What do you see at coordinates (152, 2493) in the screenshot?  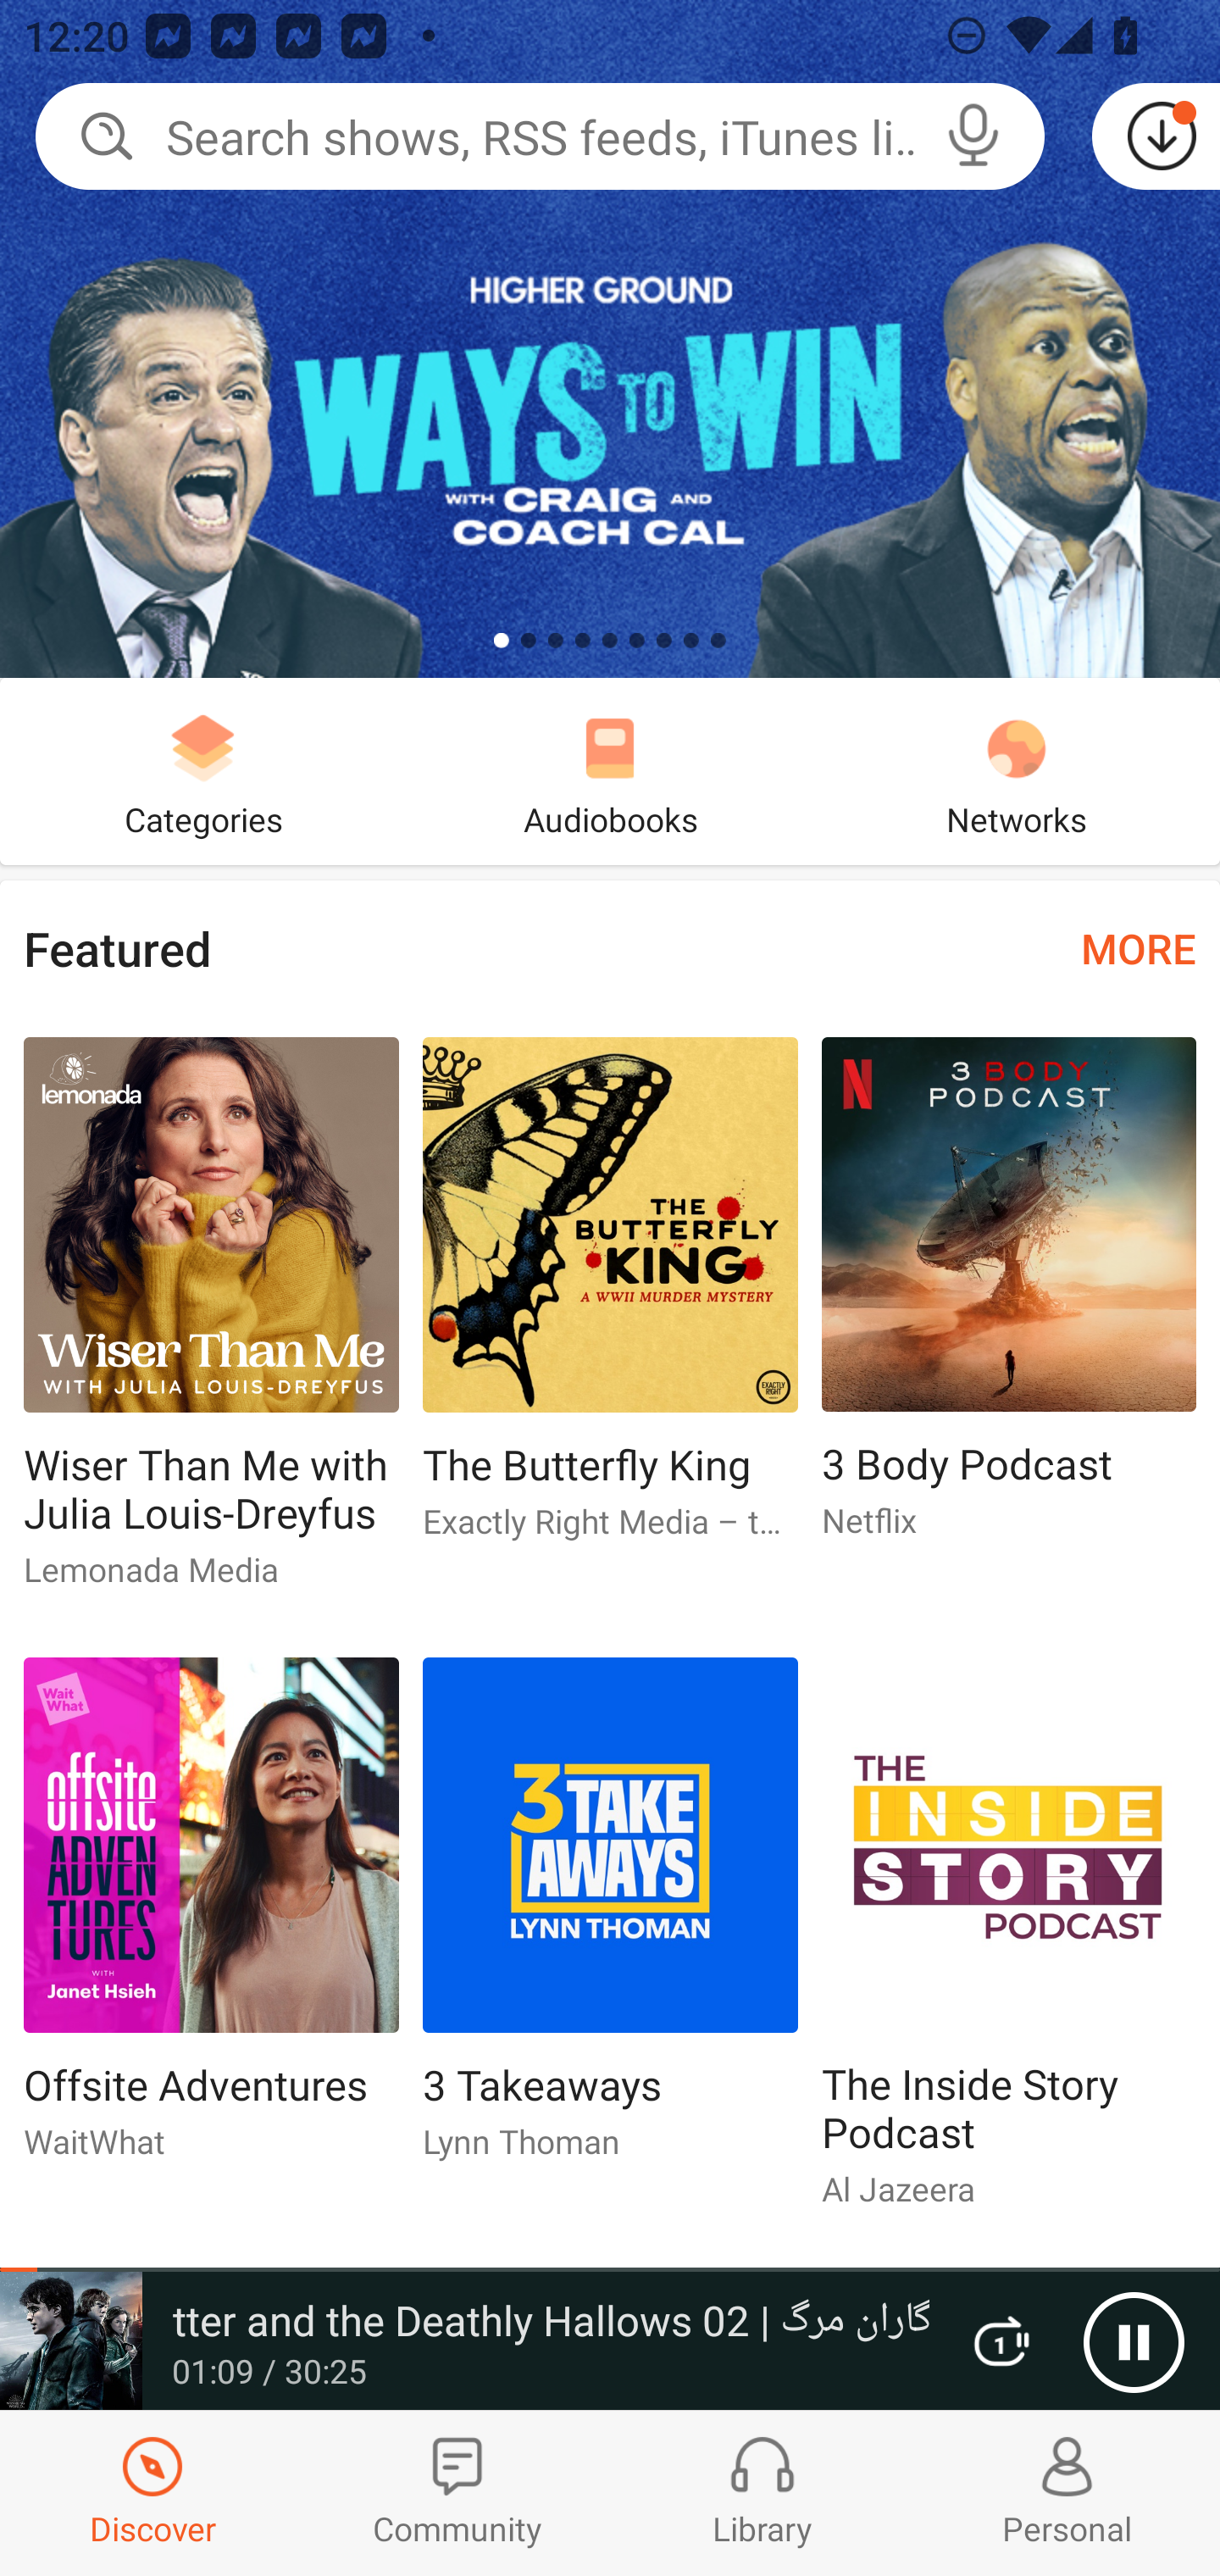 I see `Discover` at bounding box center [152, 2493].